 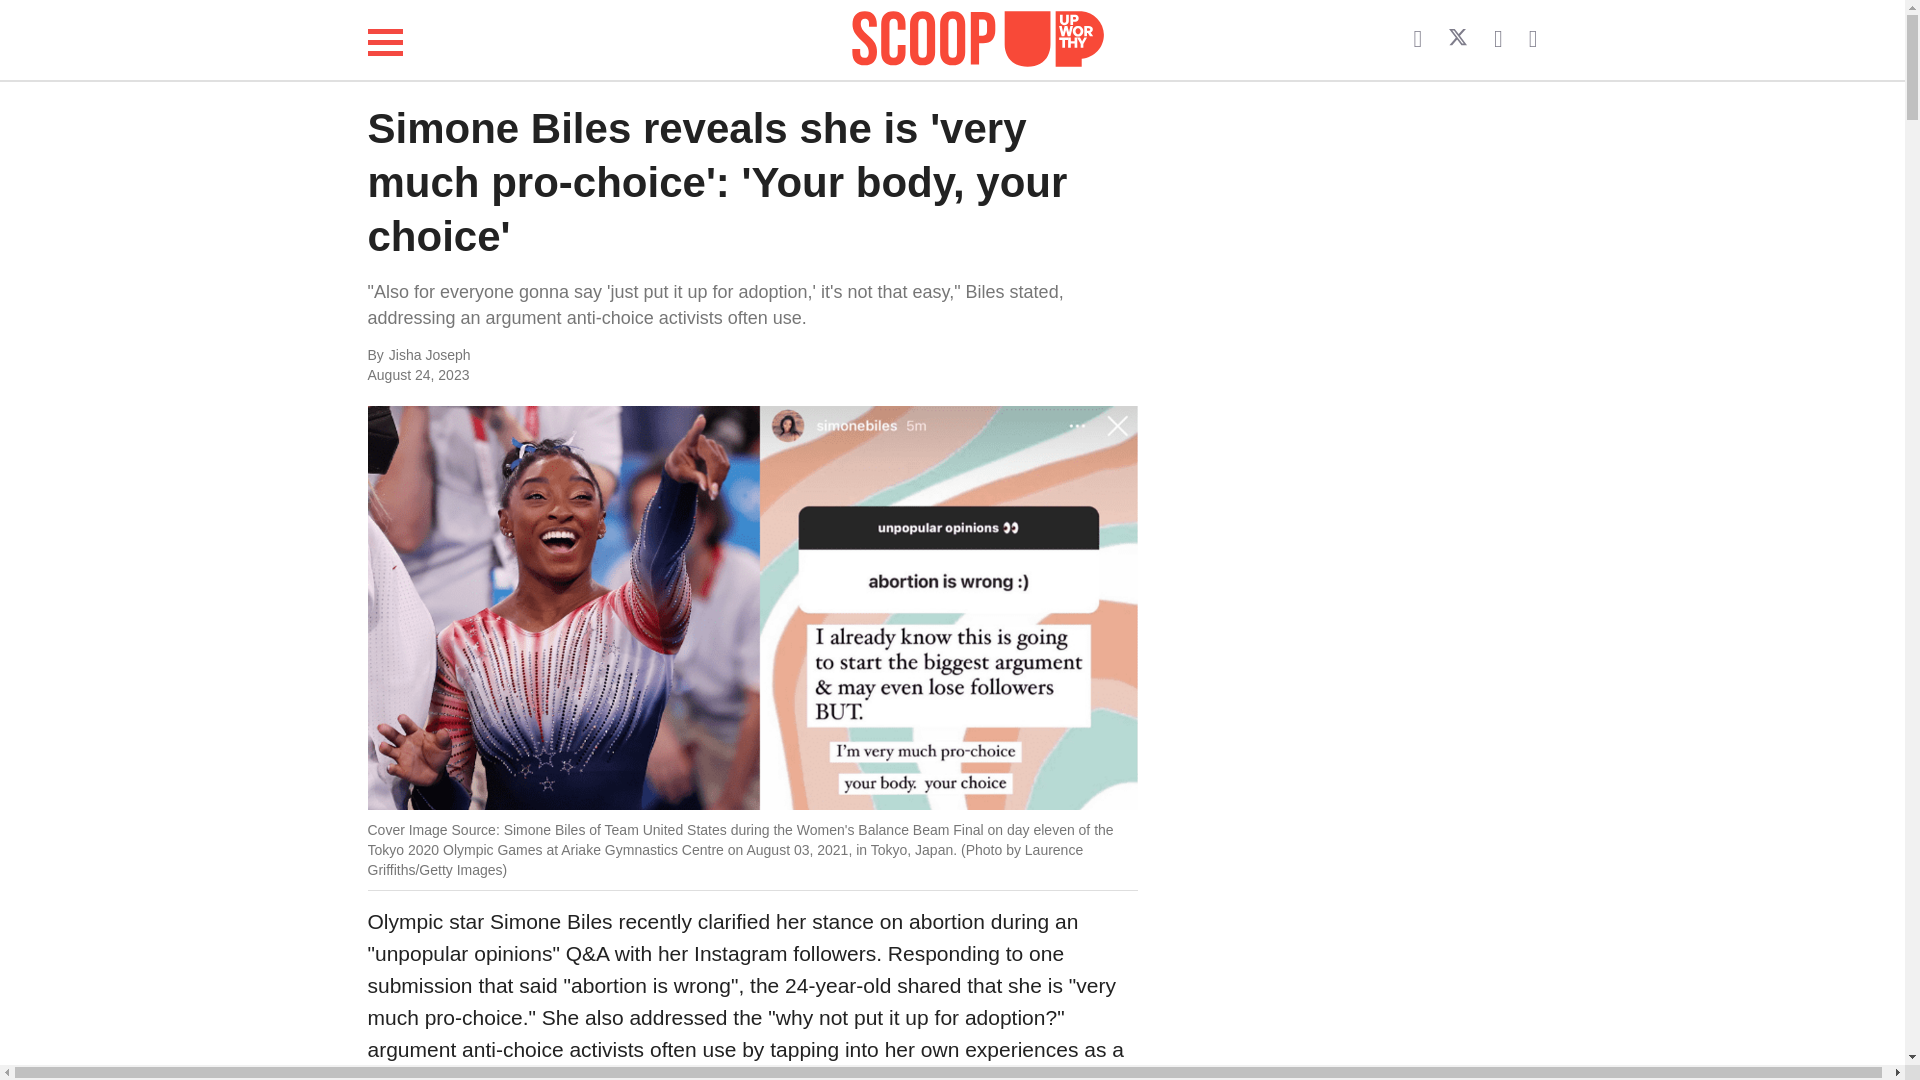 What do you see at coordinates (978, 36) in the screenshot?
I see `SCOOP UPWORTHY` at bounding box center [978, 36].